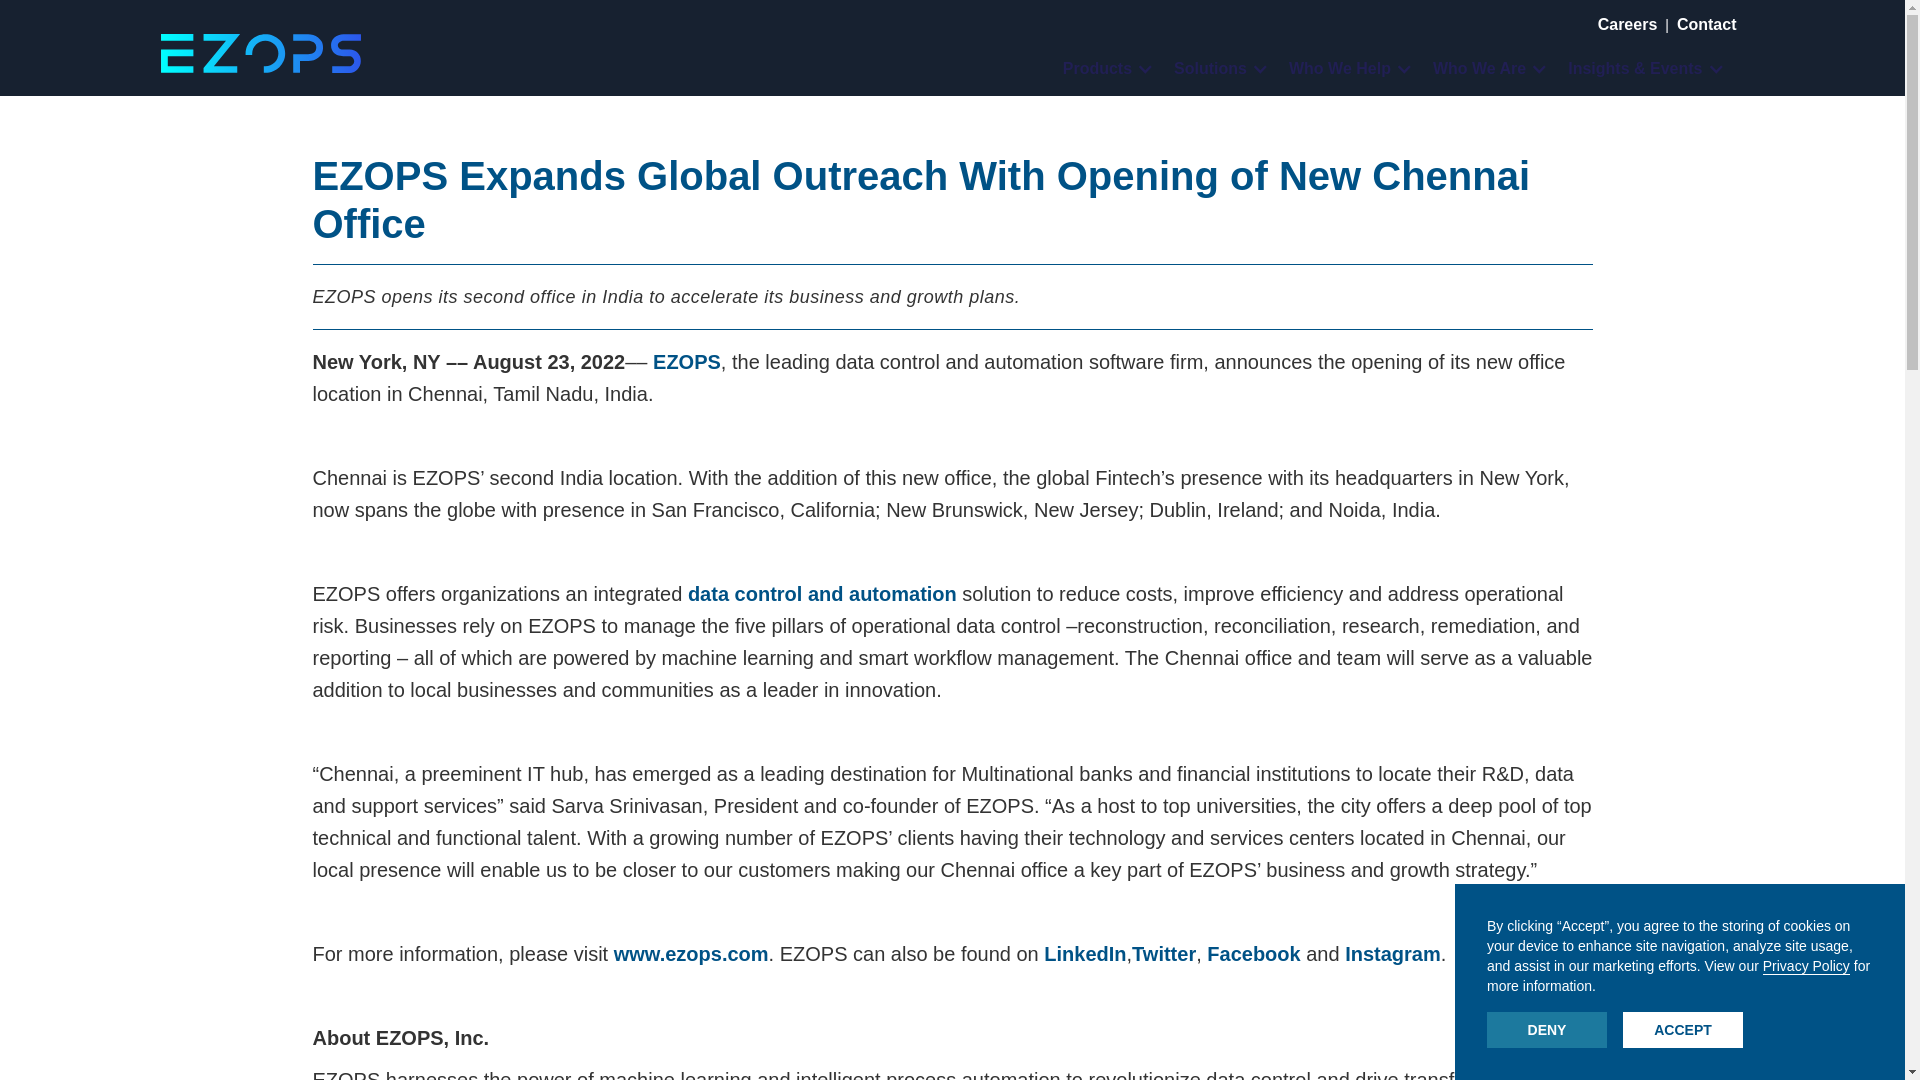  What do you see at coordinates (1164, 954) in the screenshot?
I see `Twitter` at bounding box center [1164, 954].